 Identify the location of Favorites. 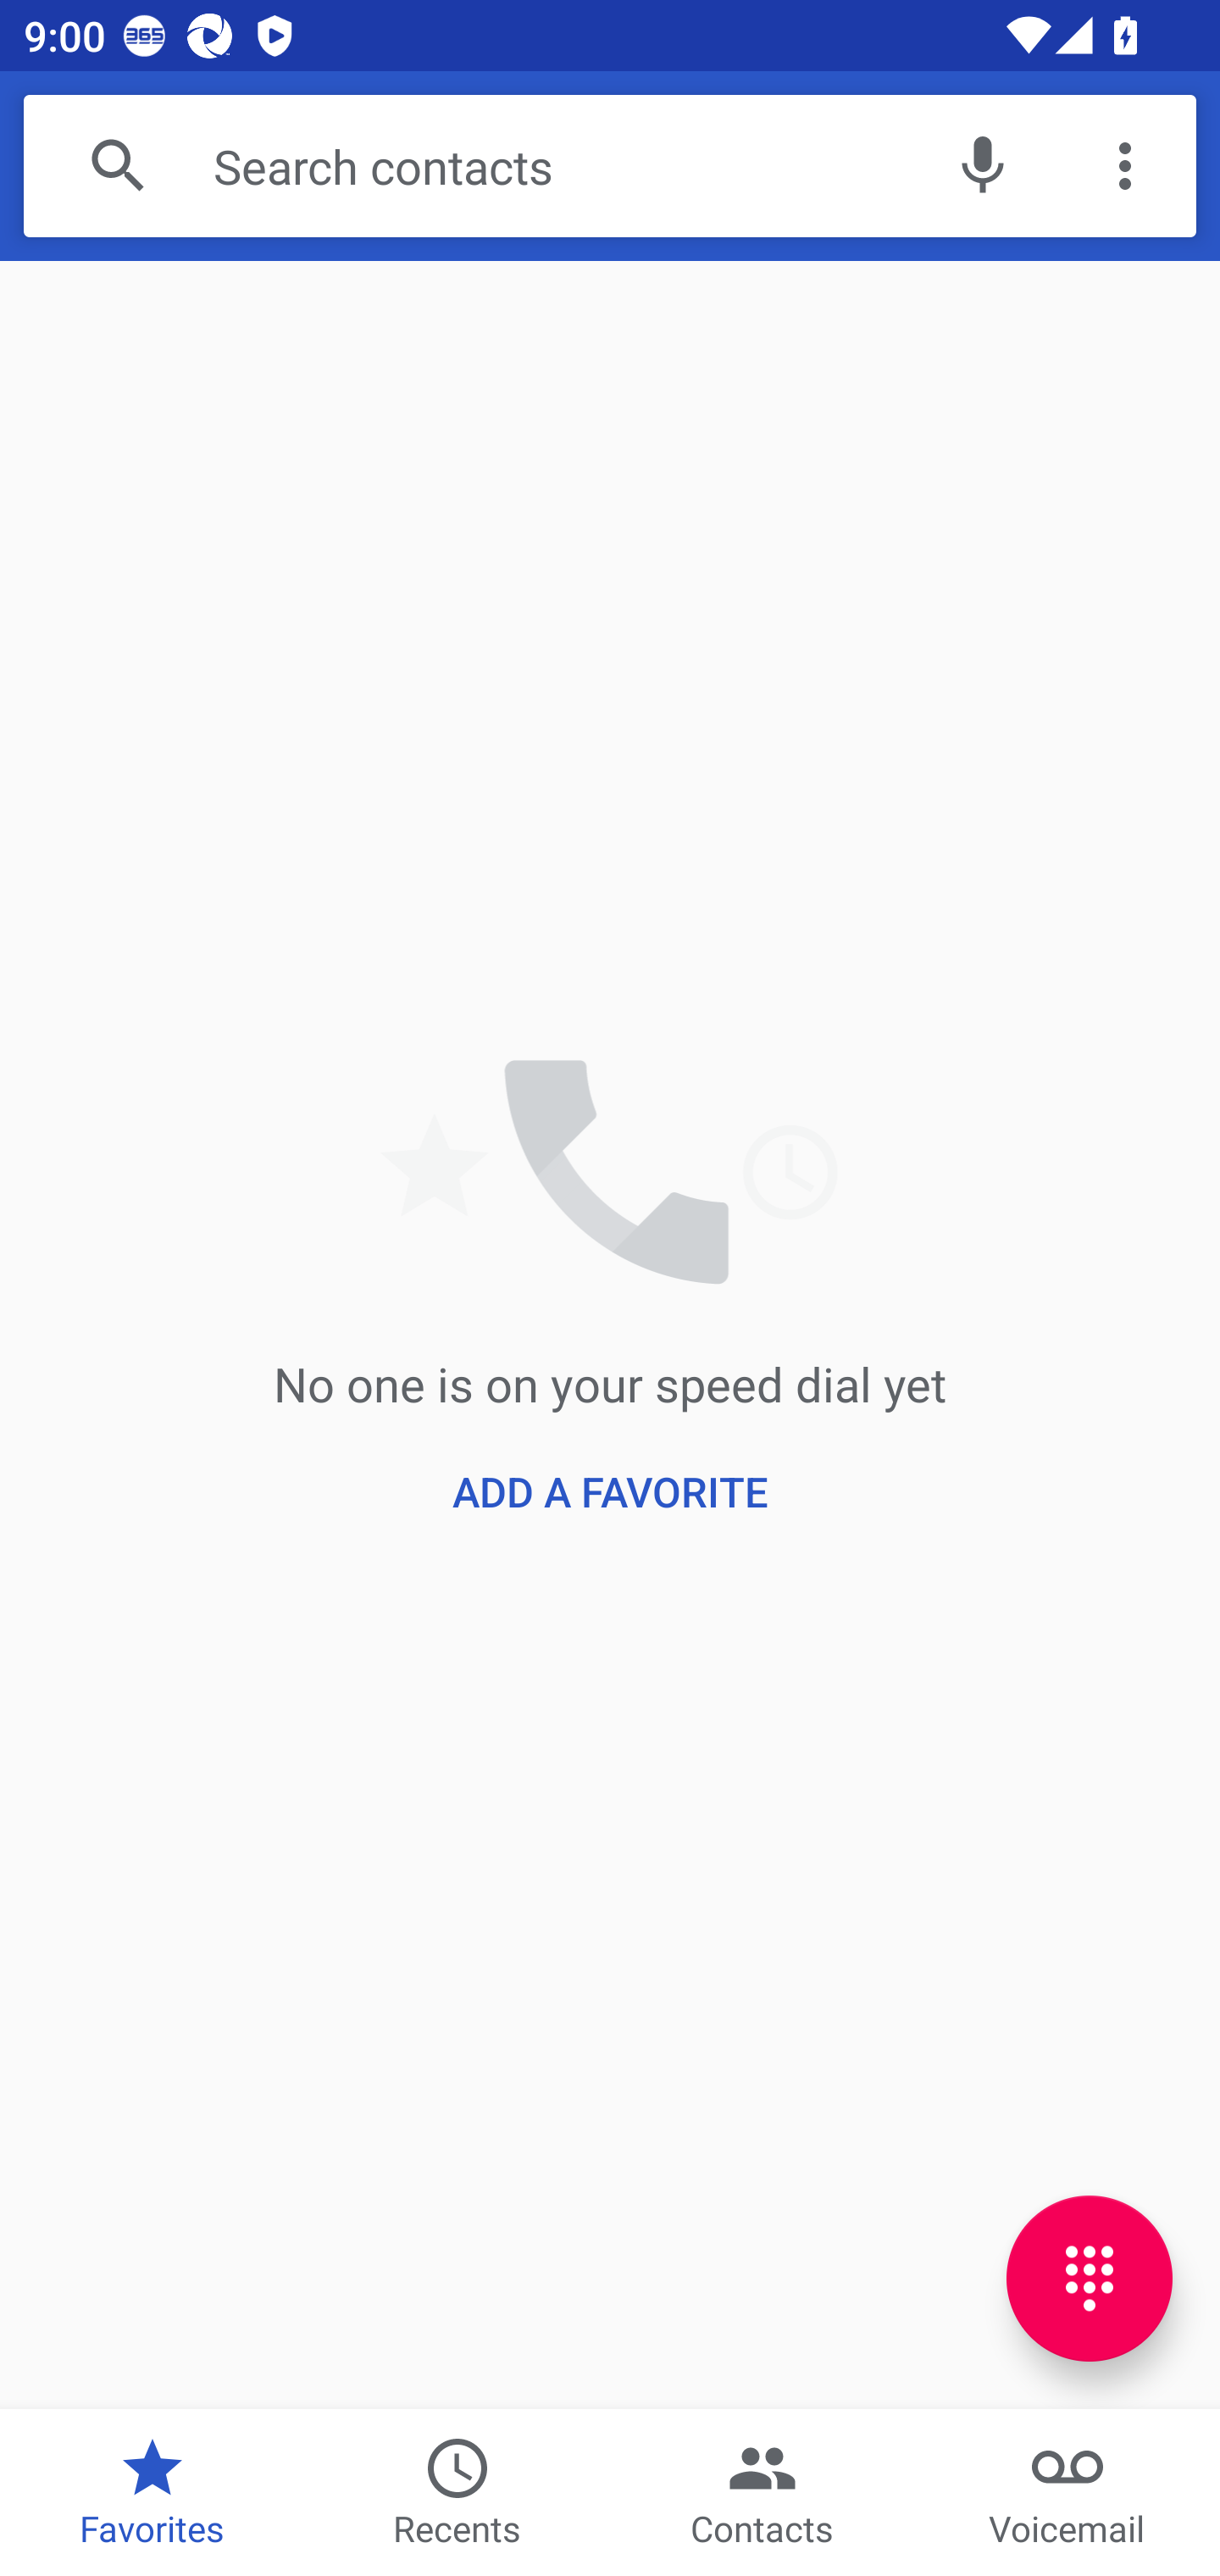
(152, 2492).